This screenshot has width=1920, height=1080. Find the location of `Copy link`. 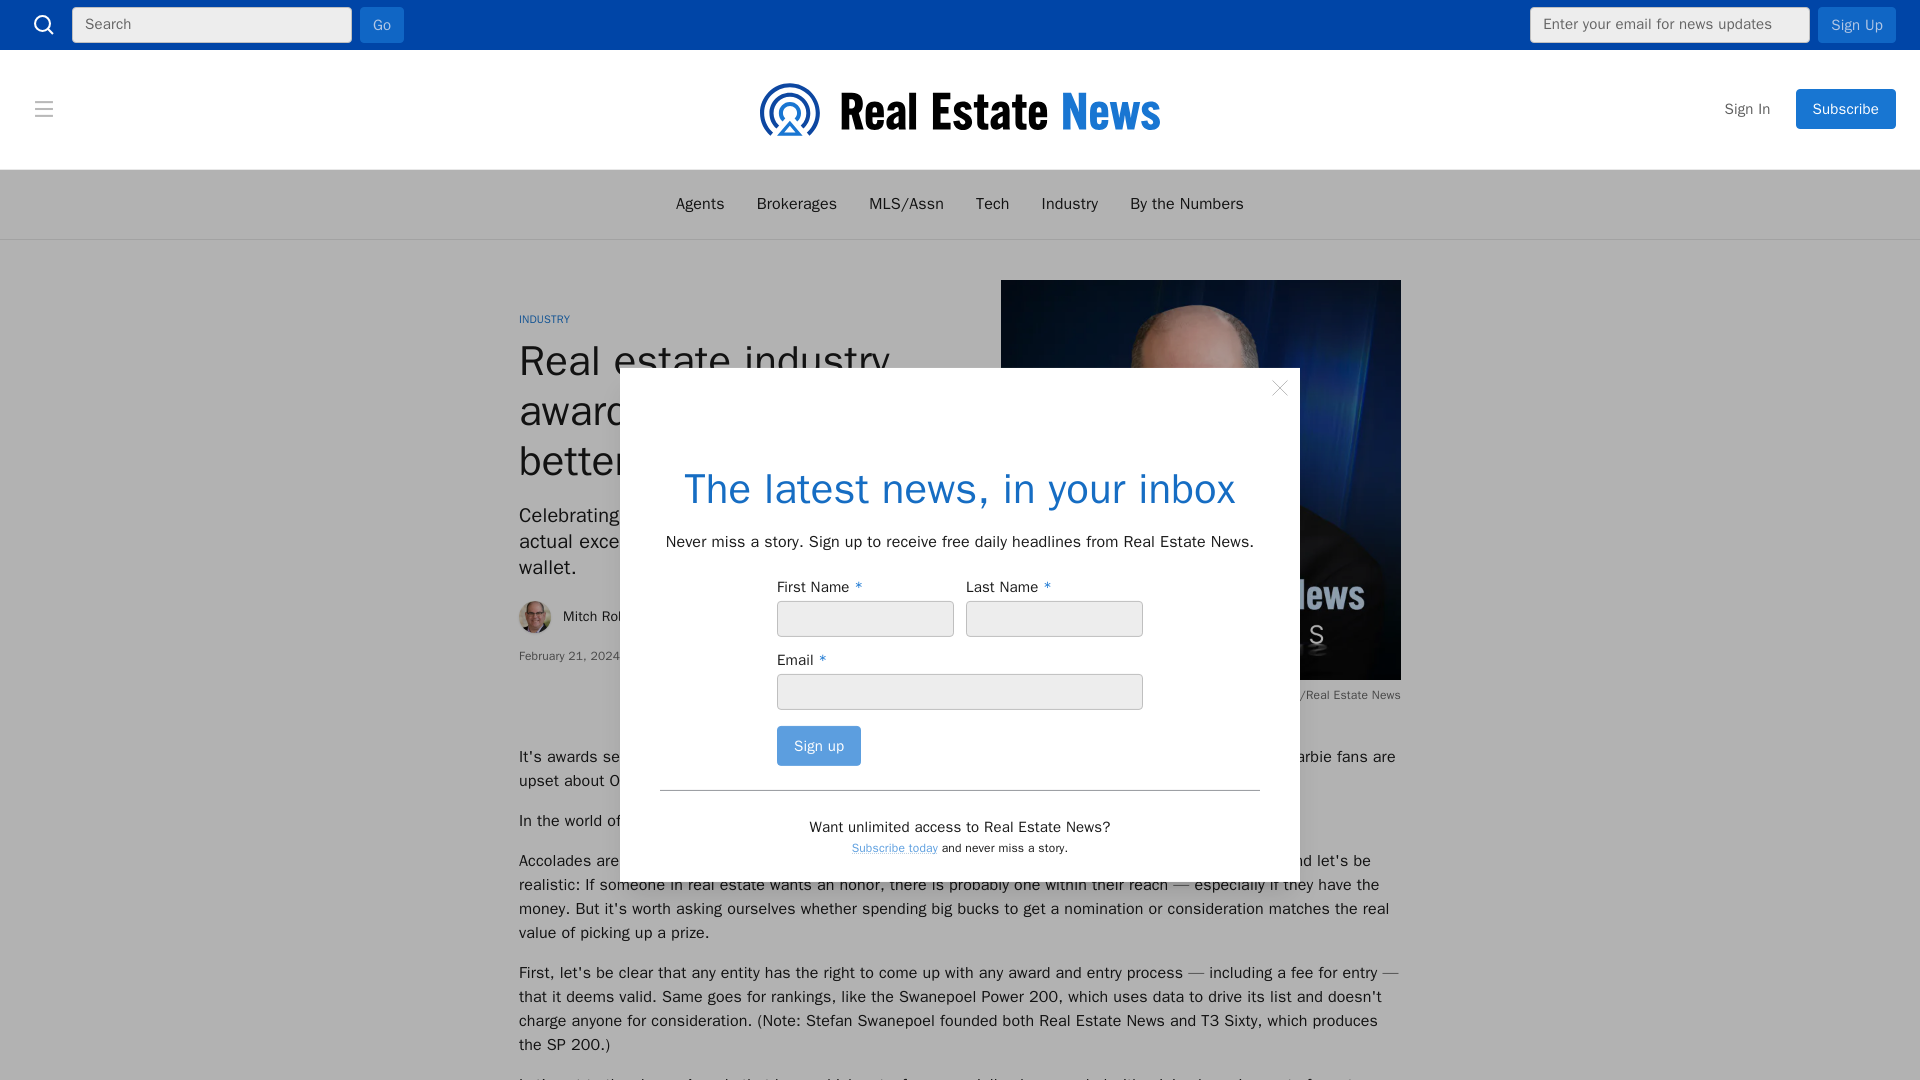

Copy link is located at coordinates (936, 656).